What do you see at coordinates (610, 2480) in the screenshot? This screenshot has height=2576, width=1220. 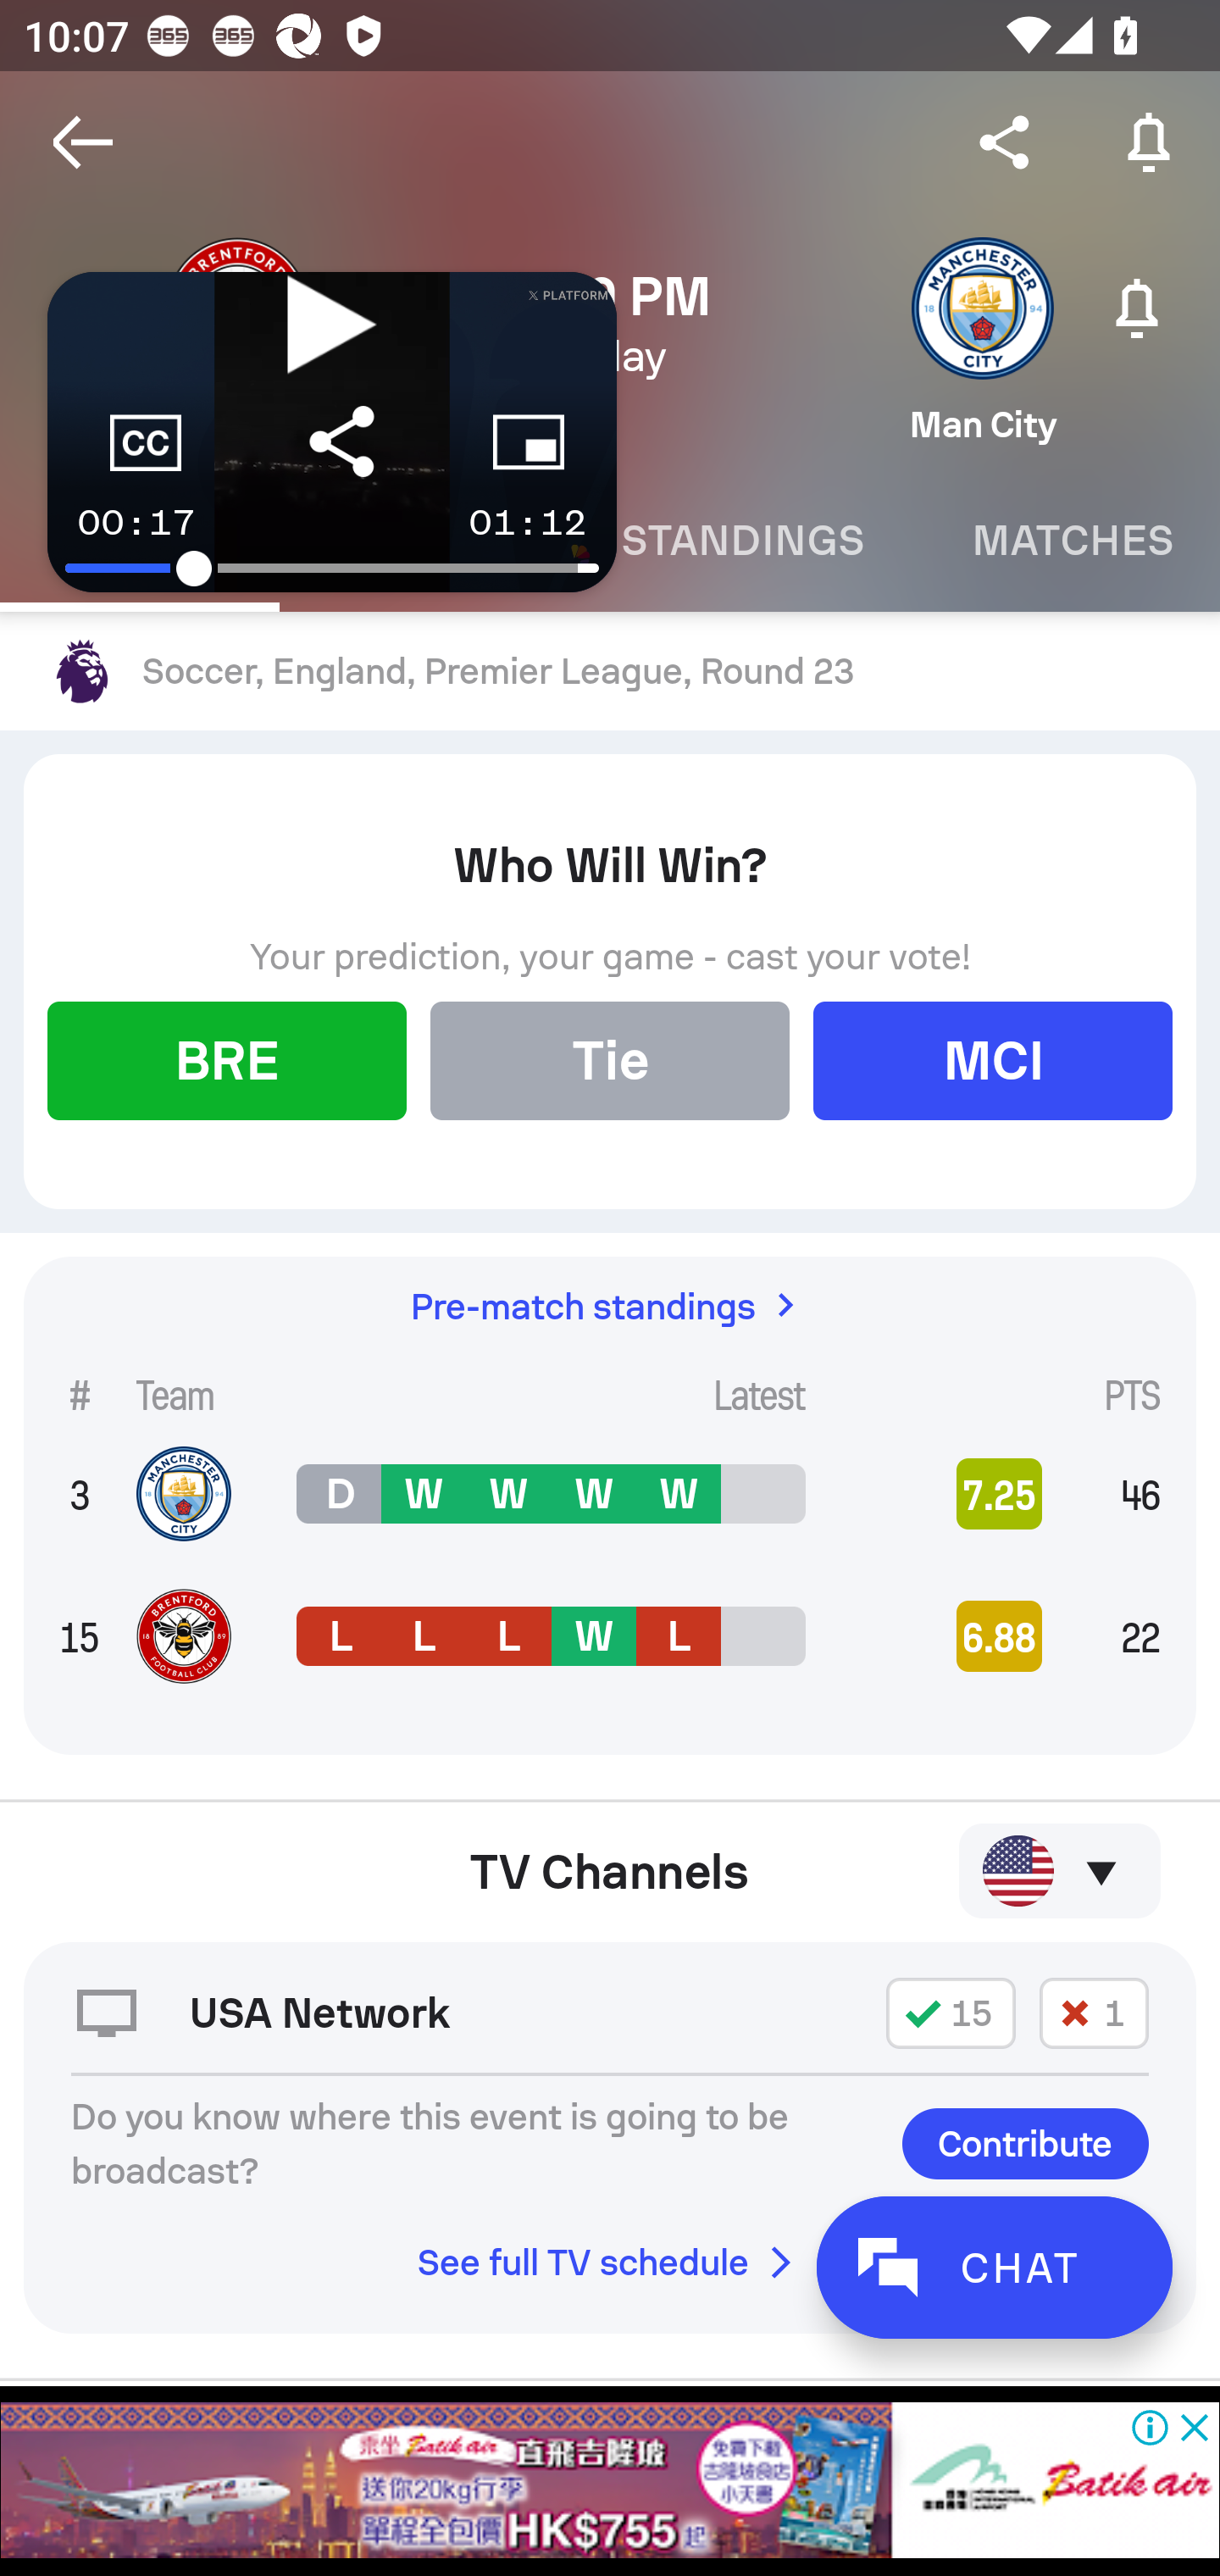 I see `batik-air-x-hkia-promotion` at bounding box center [610, 2480].